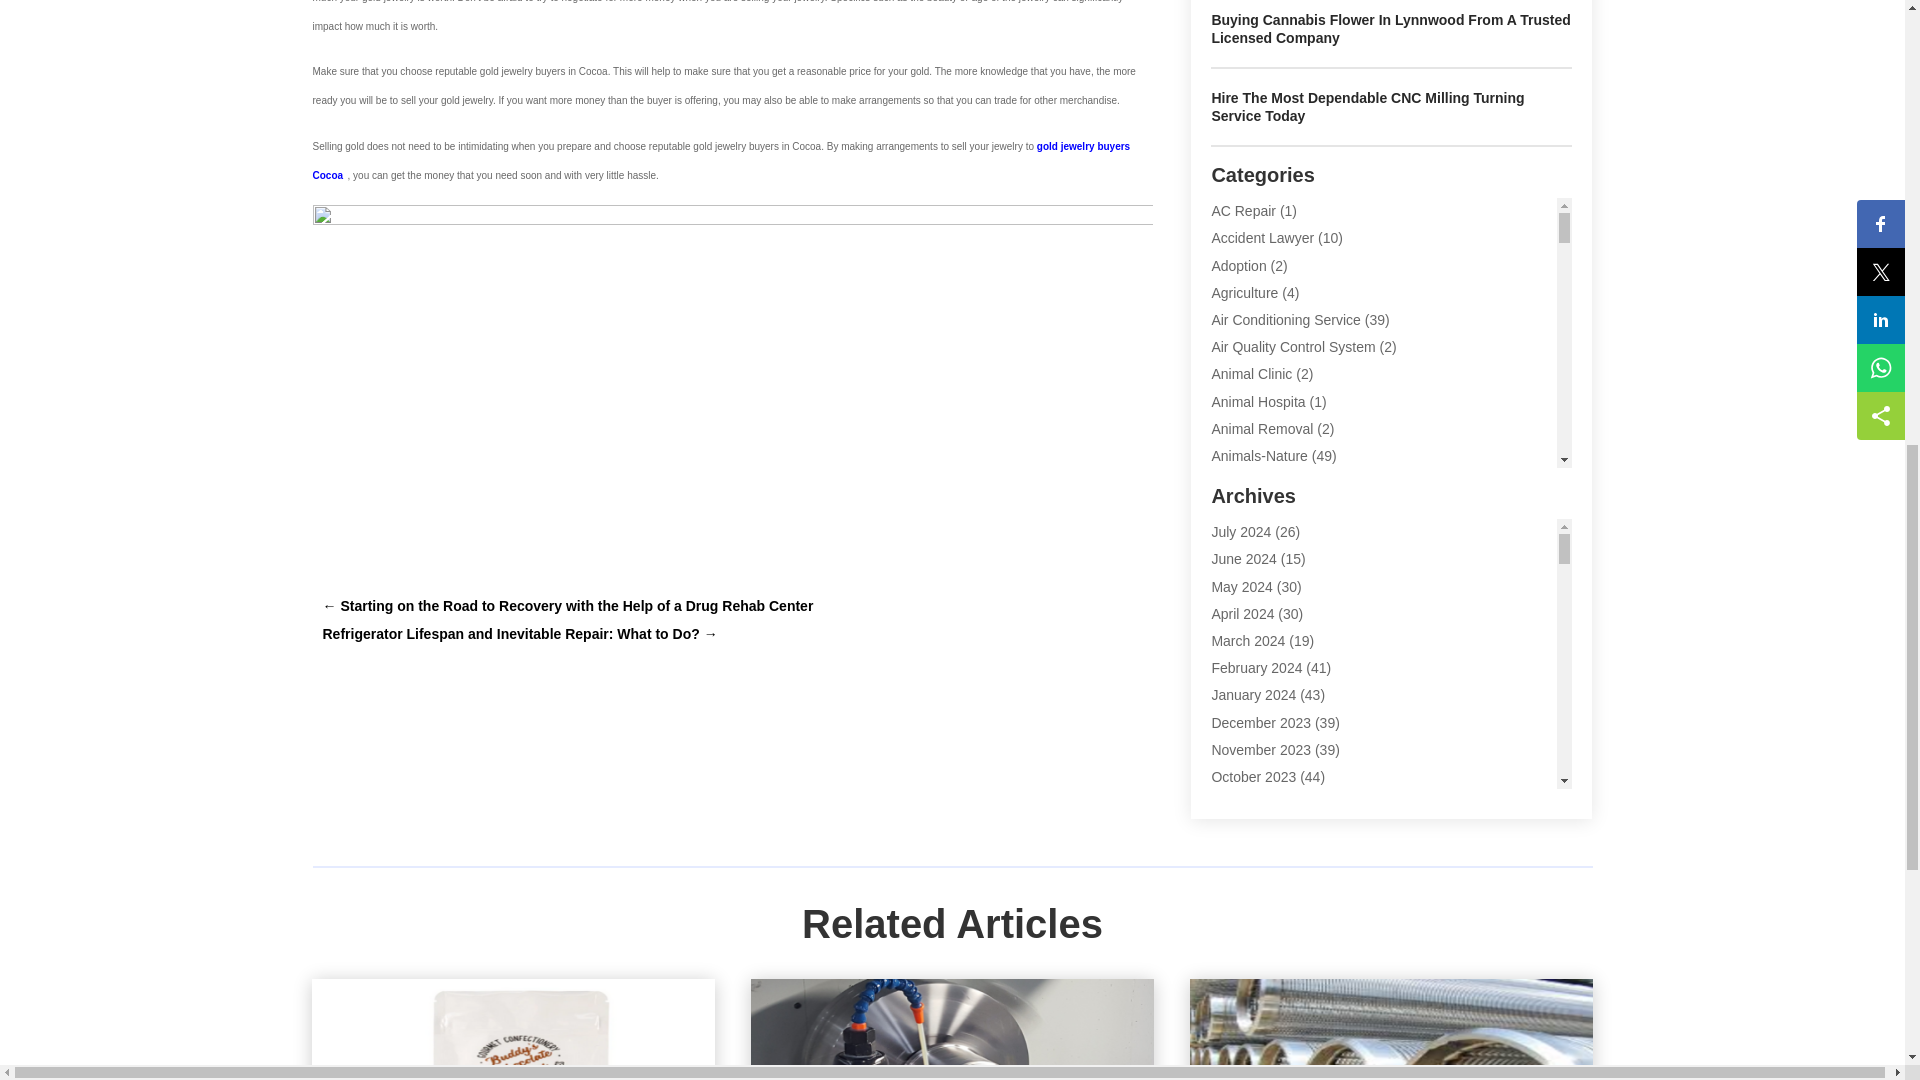  What do you see at coordinates (1292, 347) in the screenshot?
I see `Air Quality Control System` at bounding box center [1292, 347].